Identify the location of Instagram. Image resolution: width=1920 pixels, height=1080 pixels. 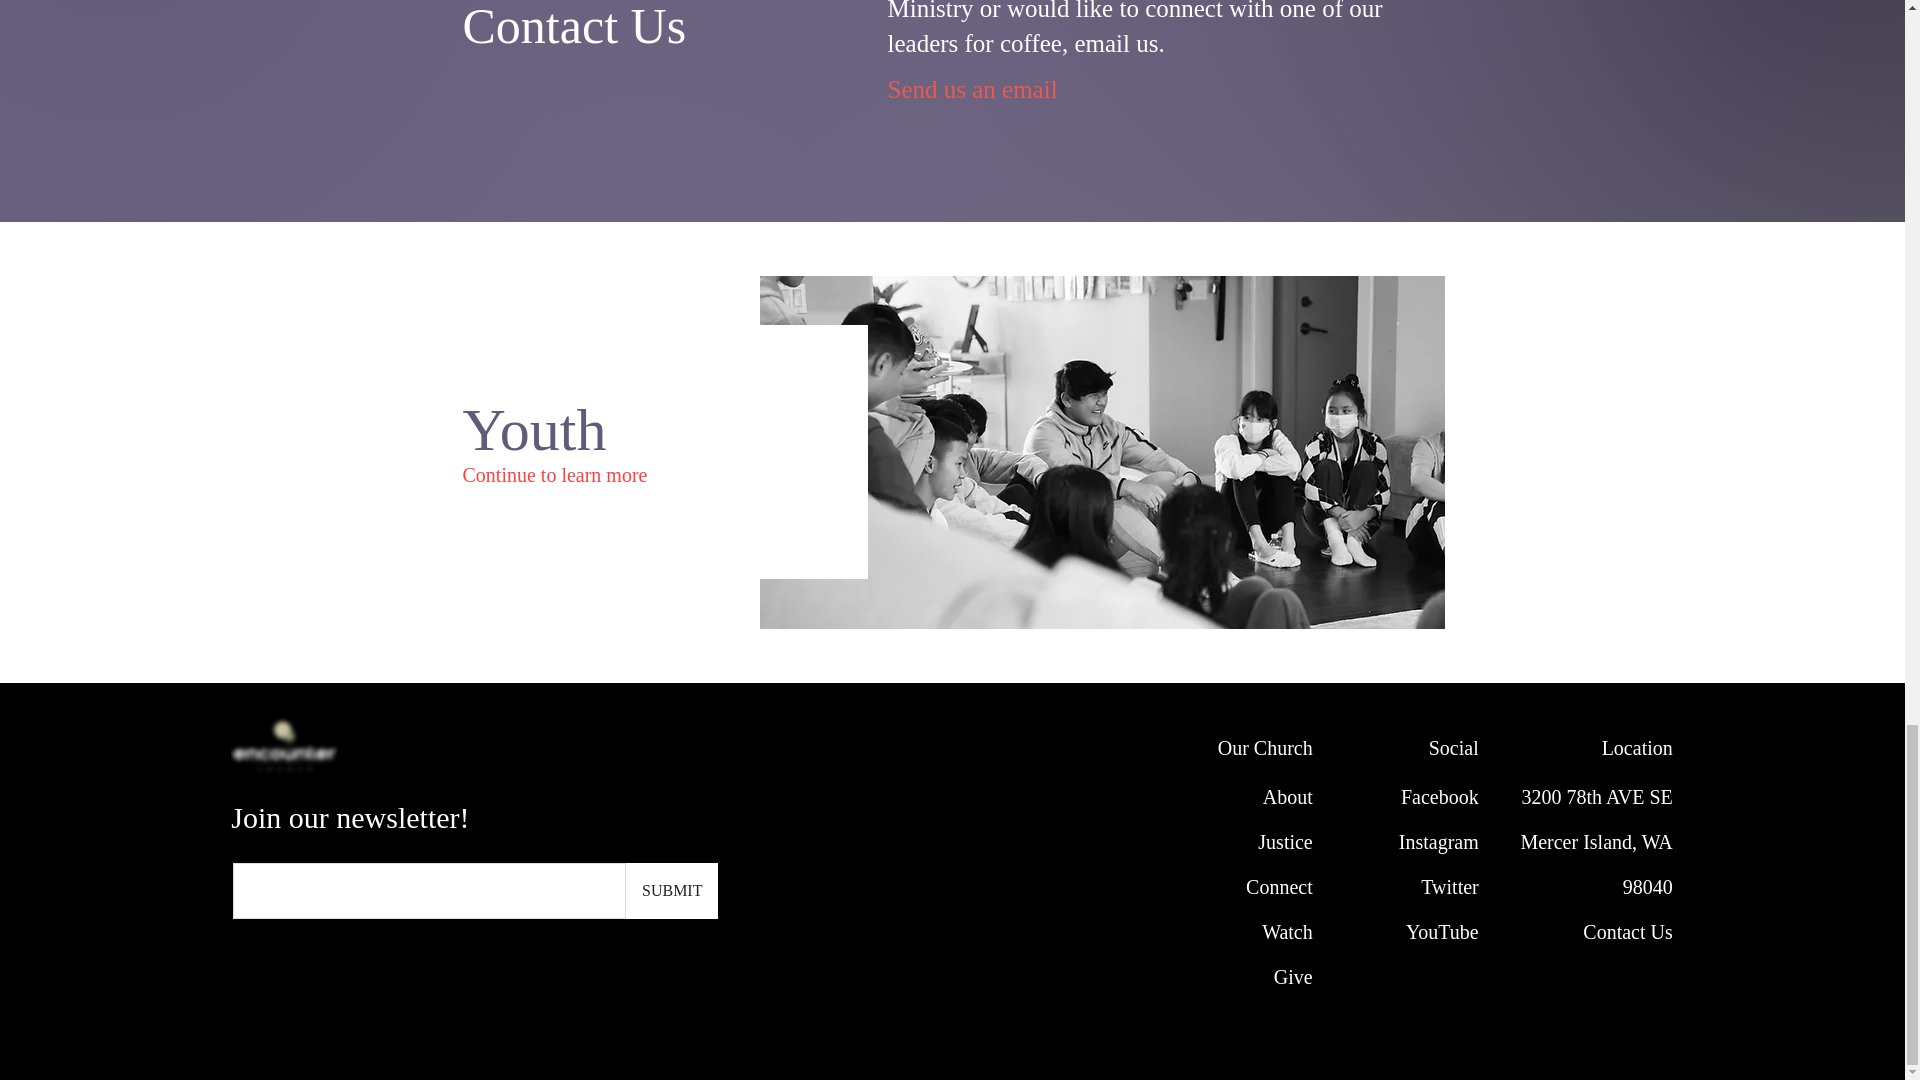
(1288, 796).